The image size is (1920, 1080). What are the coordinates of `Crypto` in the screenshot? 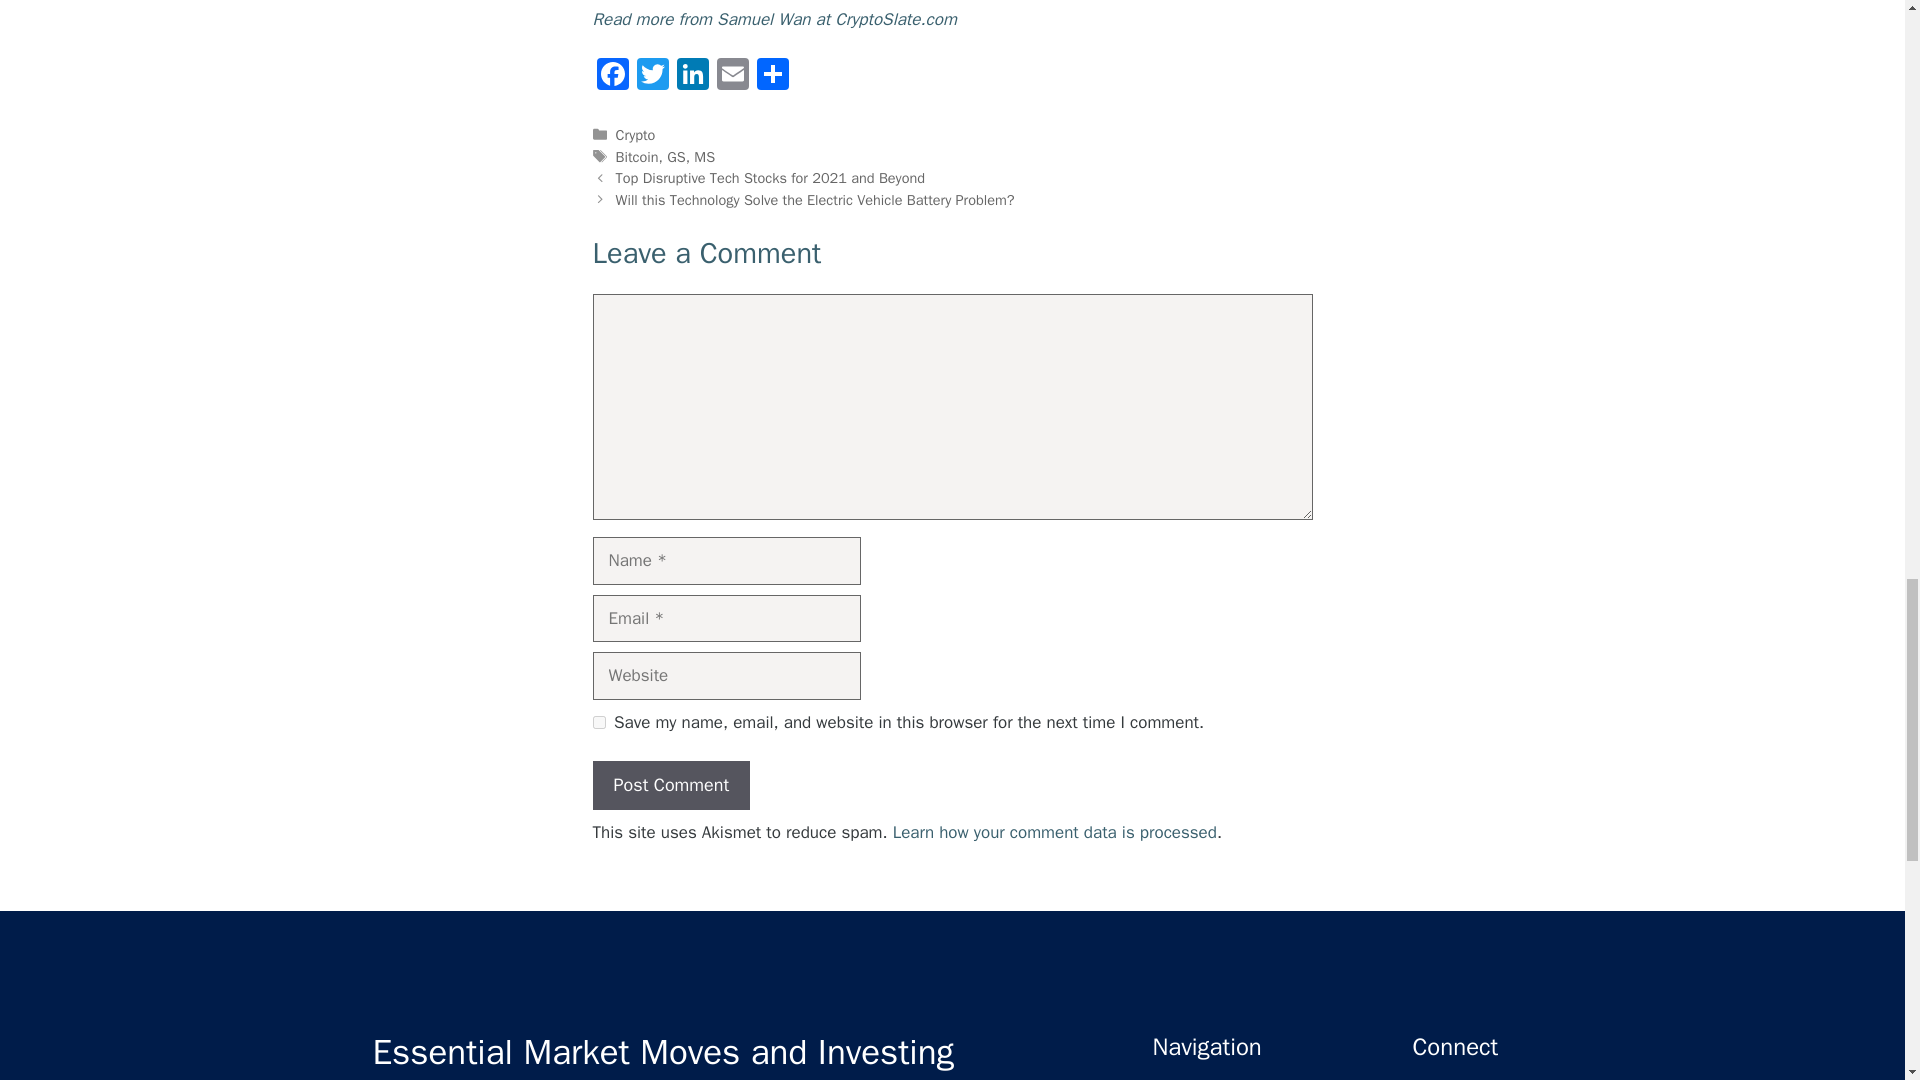 It's located at (636, 134).